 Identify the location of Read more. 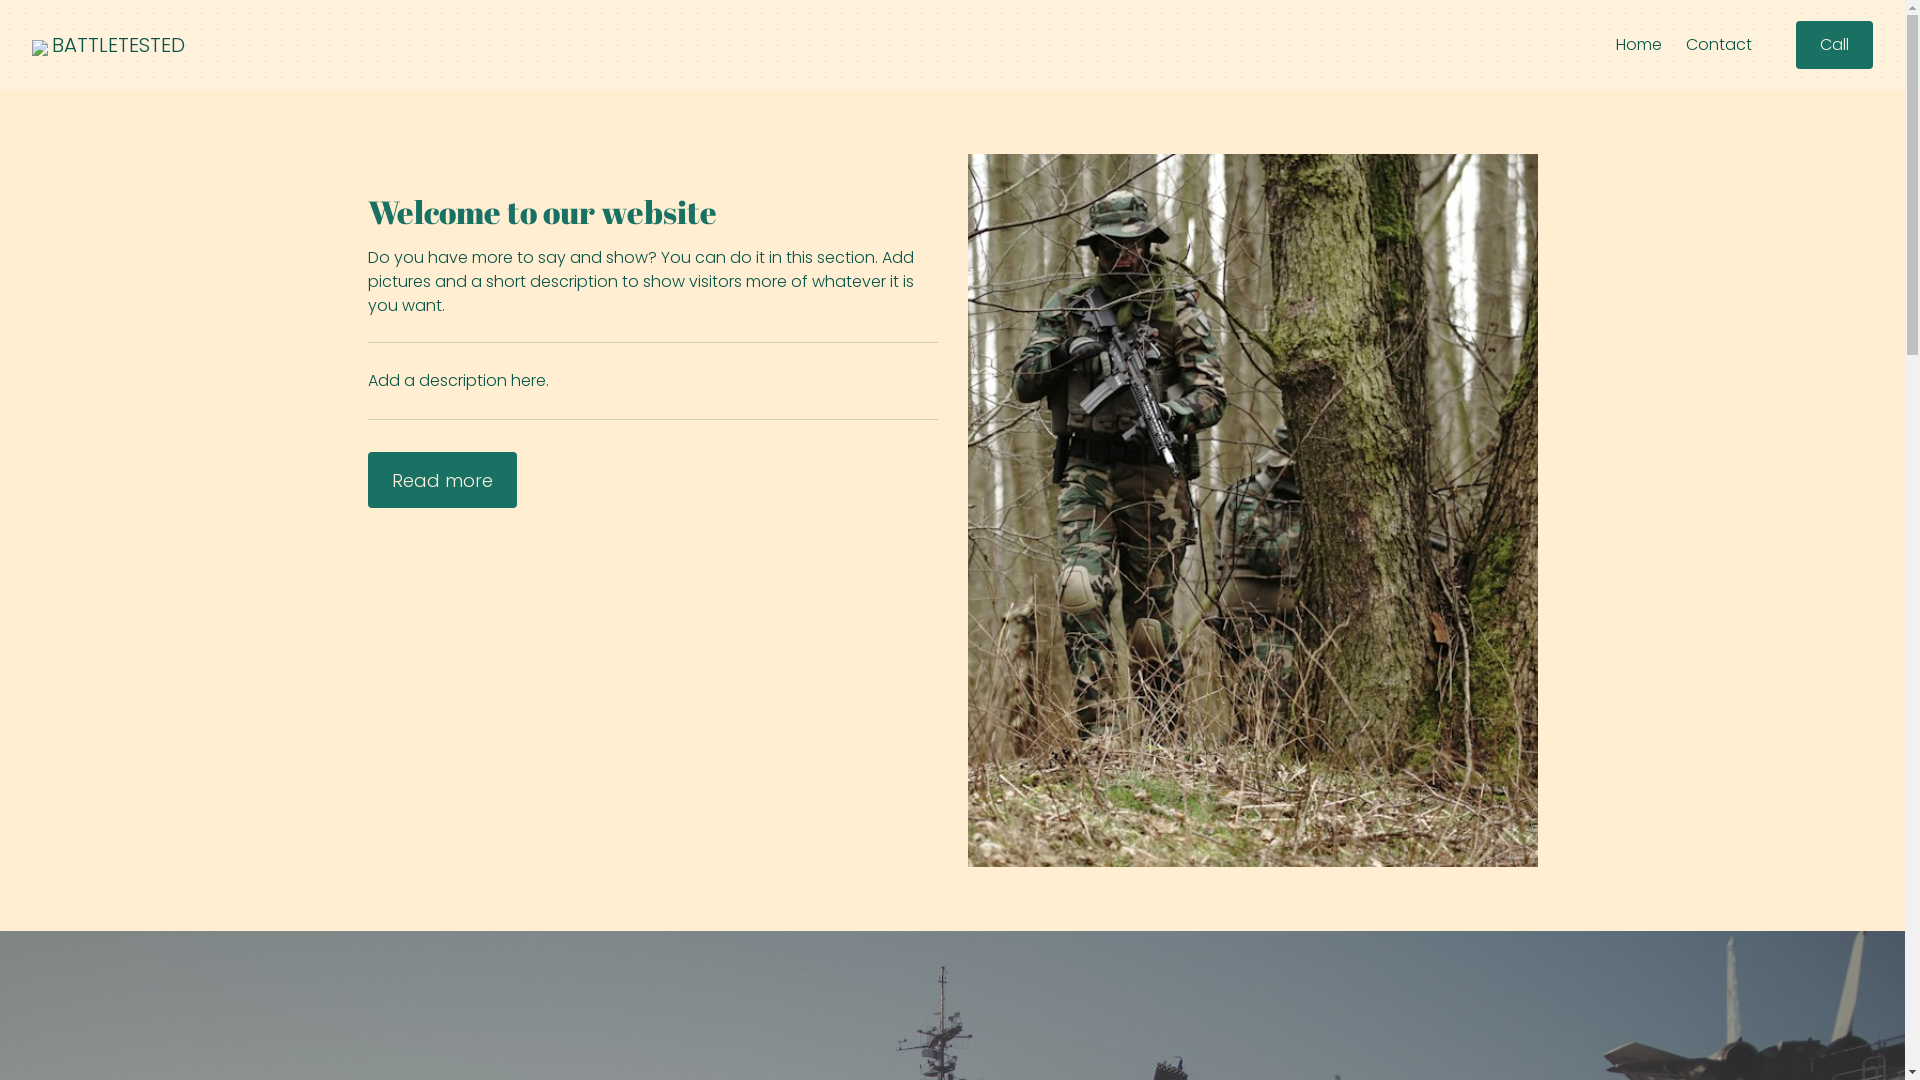
(442, 480).